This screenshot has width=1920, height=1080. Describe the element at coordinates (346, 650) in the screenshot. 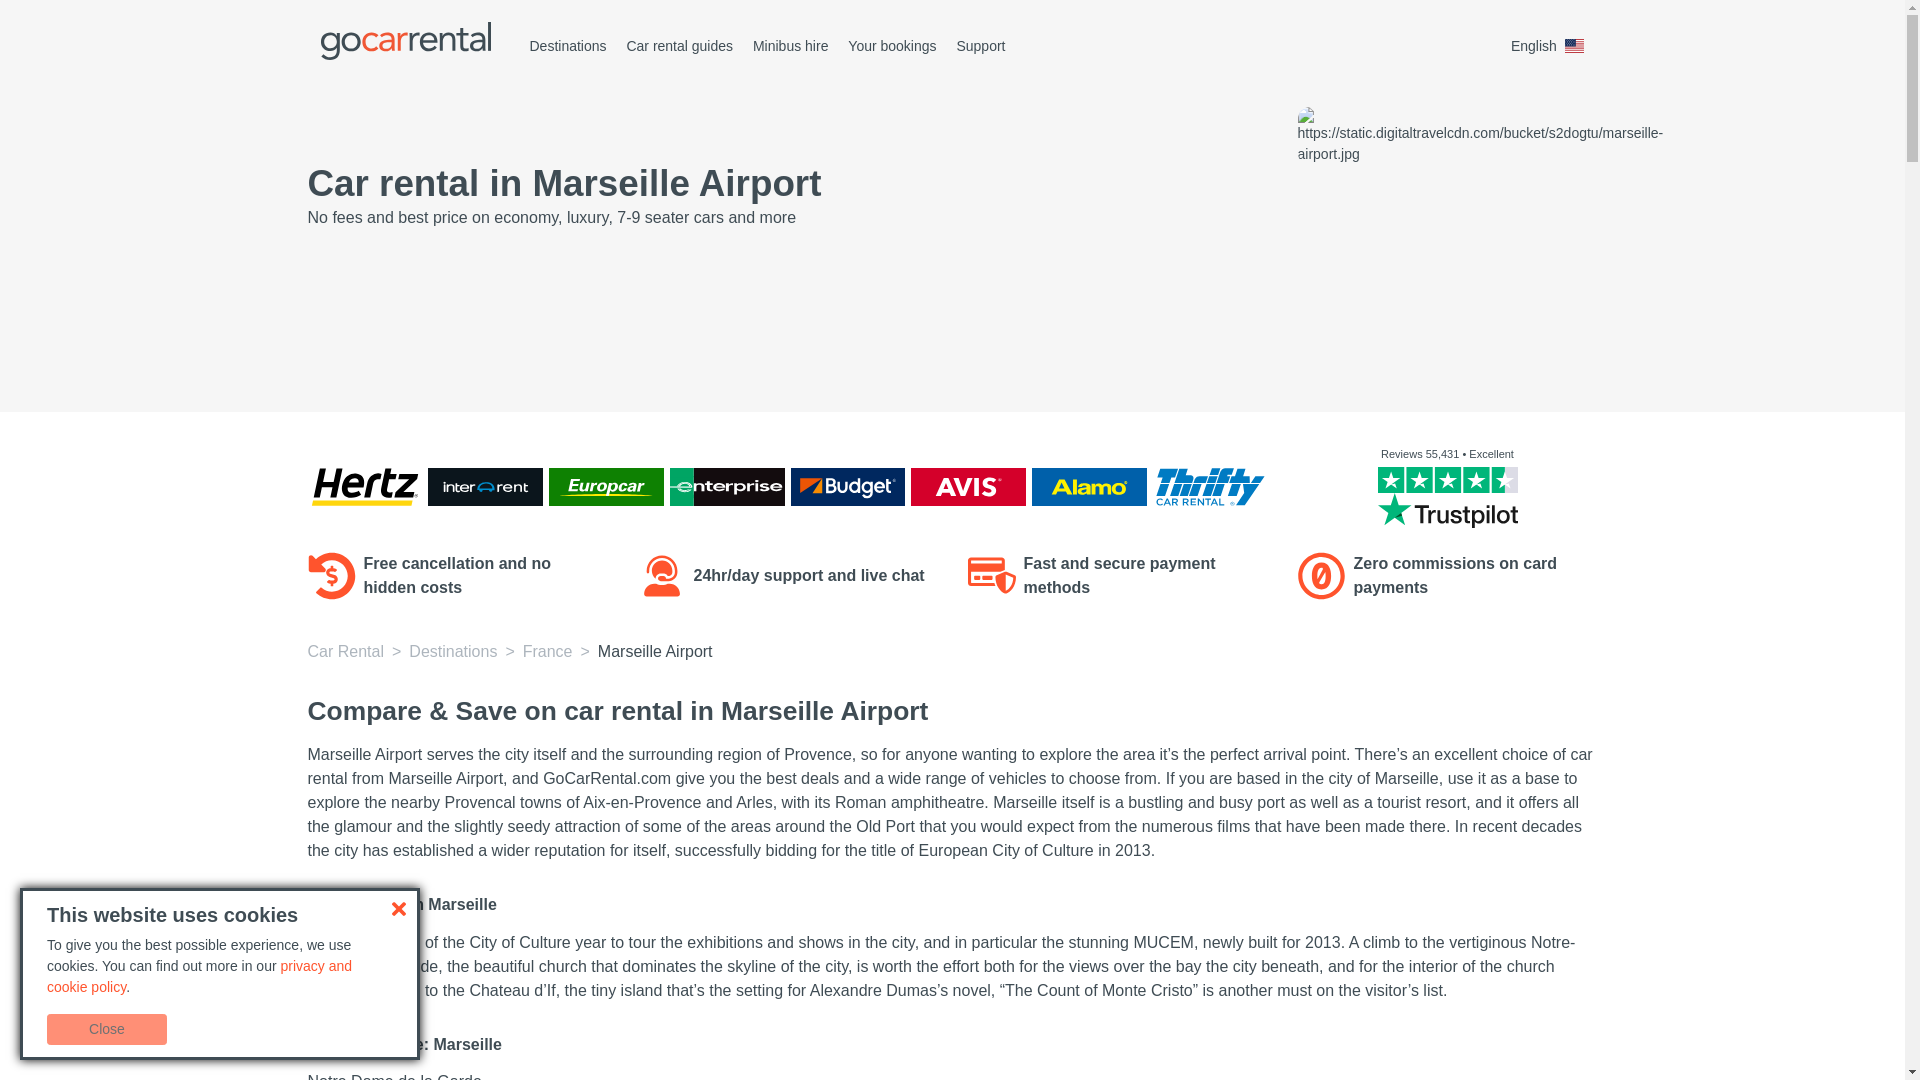

I see `Car Rental` at that location.